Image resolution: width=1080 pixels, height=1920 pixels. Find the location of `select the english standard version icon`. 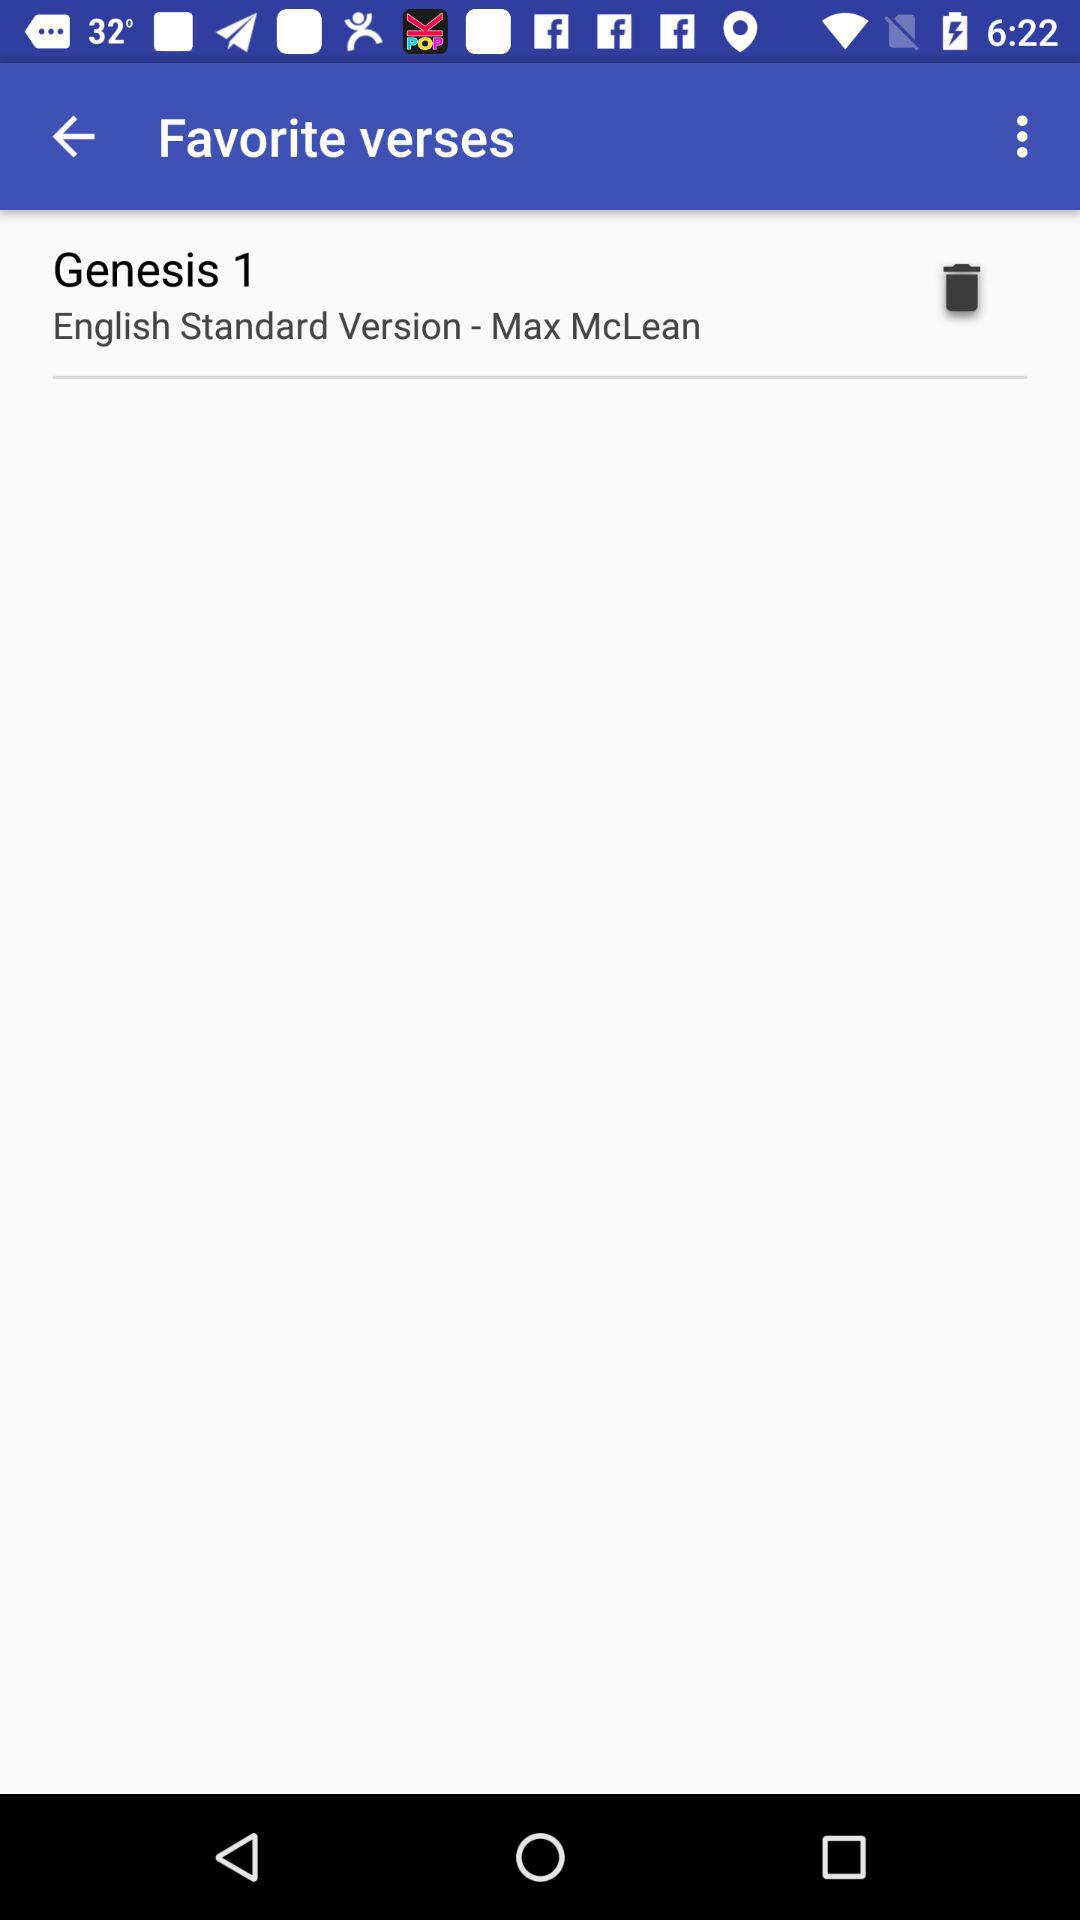

select the english standard version icon is located at coordinates (376, 324).